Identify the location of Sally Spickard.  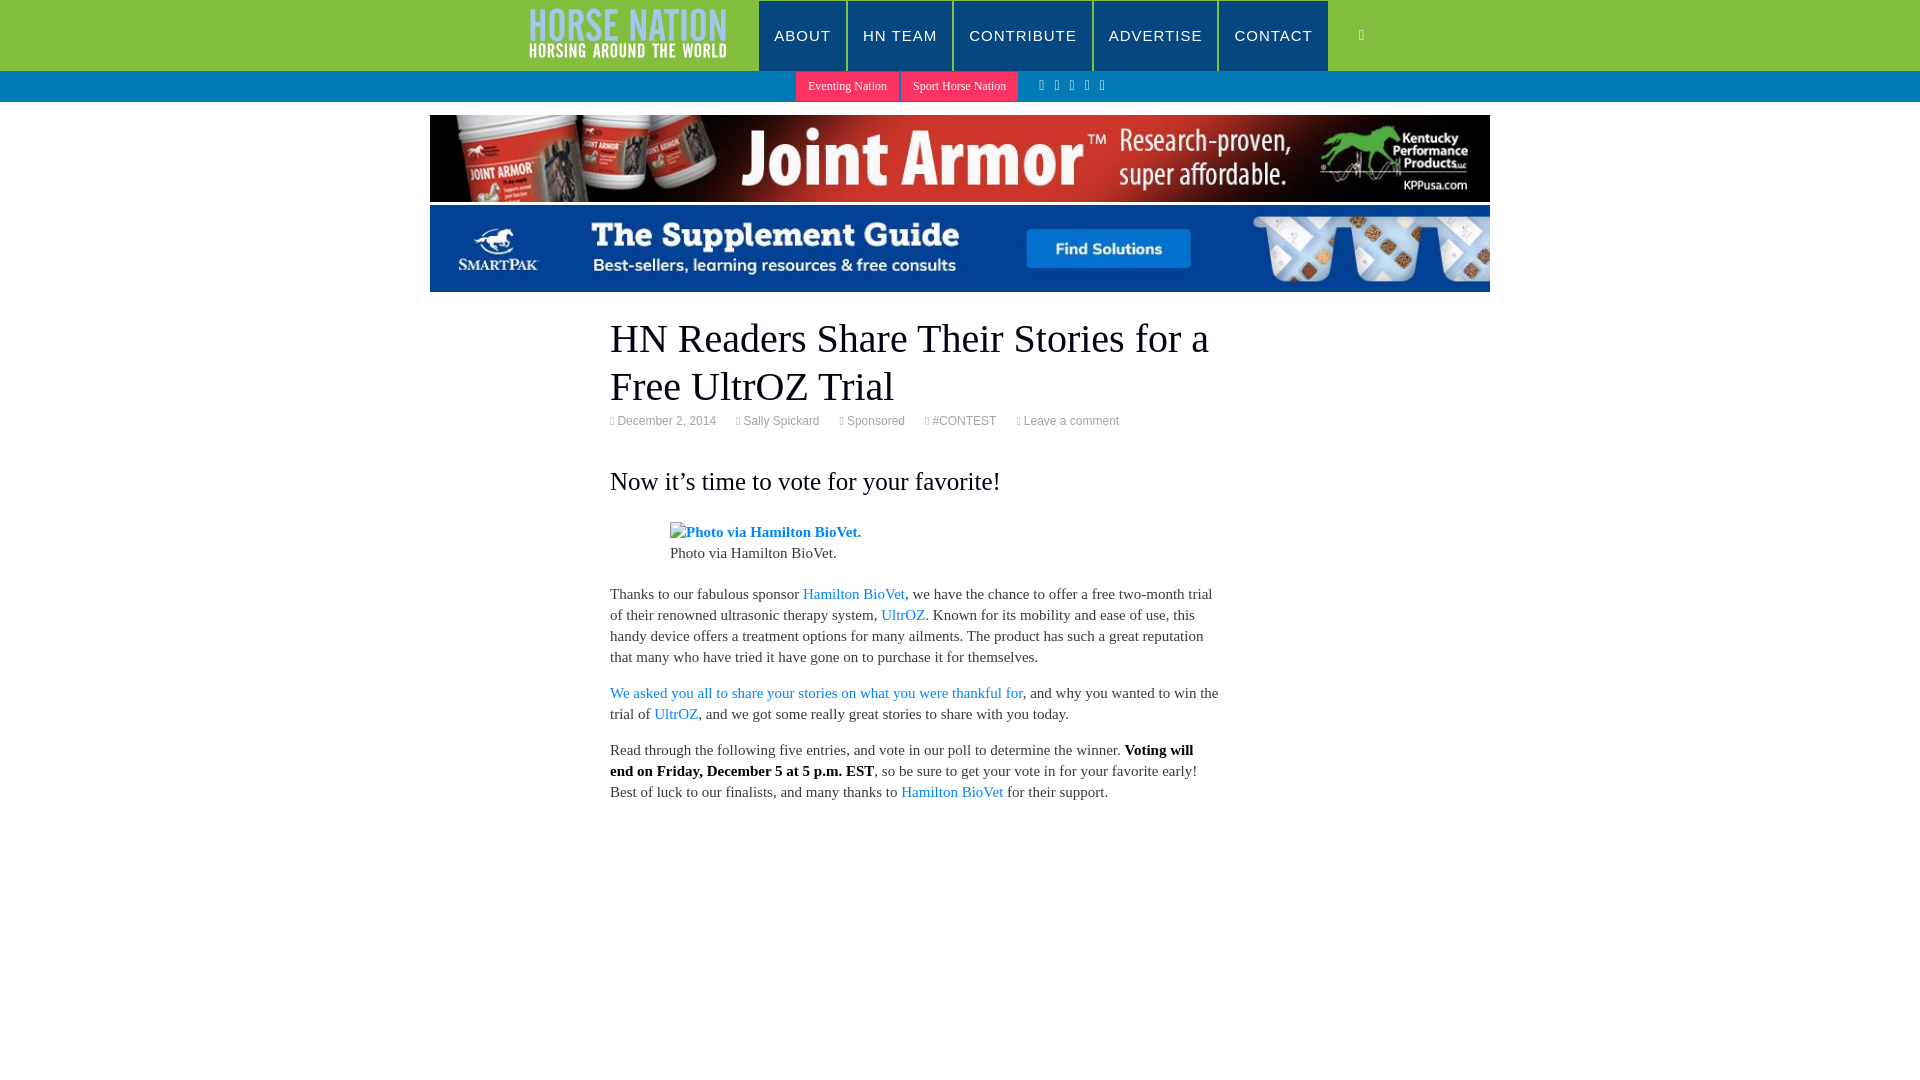
(780, 420).